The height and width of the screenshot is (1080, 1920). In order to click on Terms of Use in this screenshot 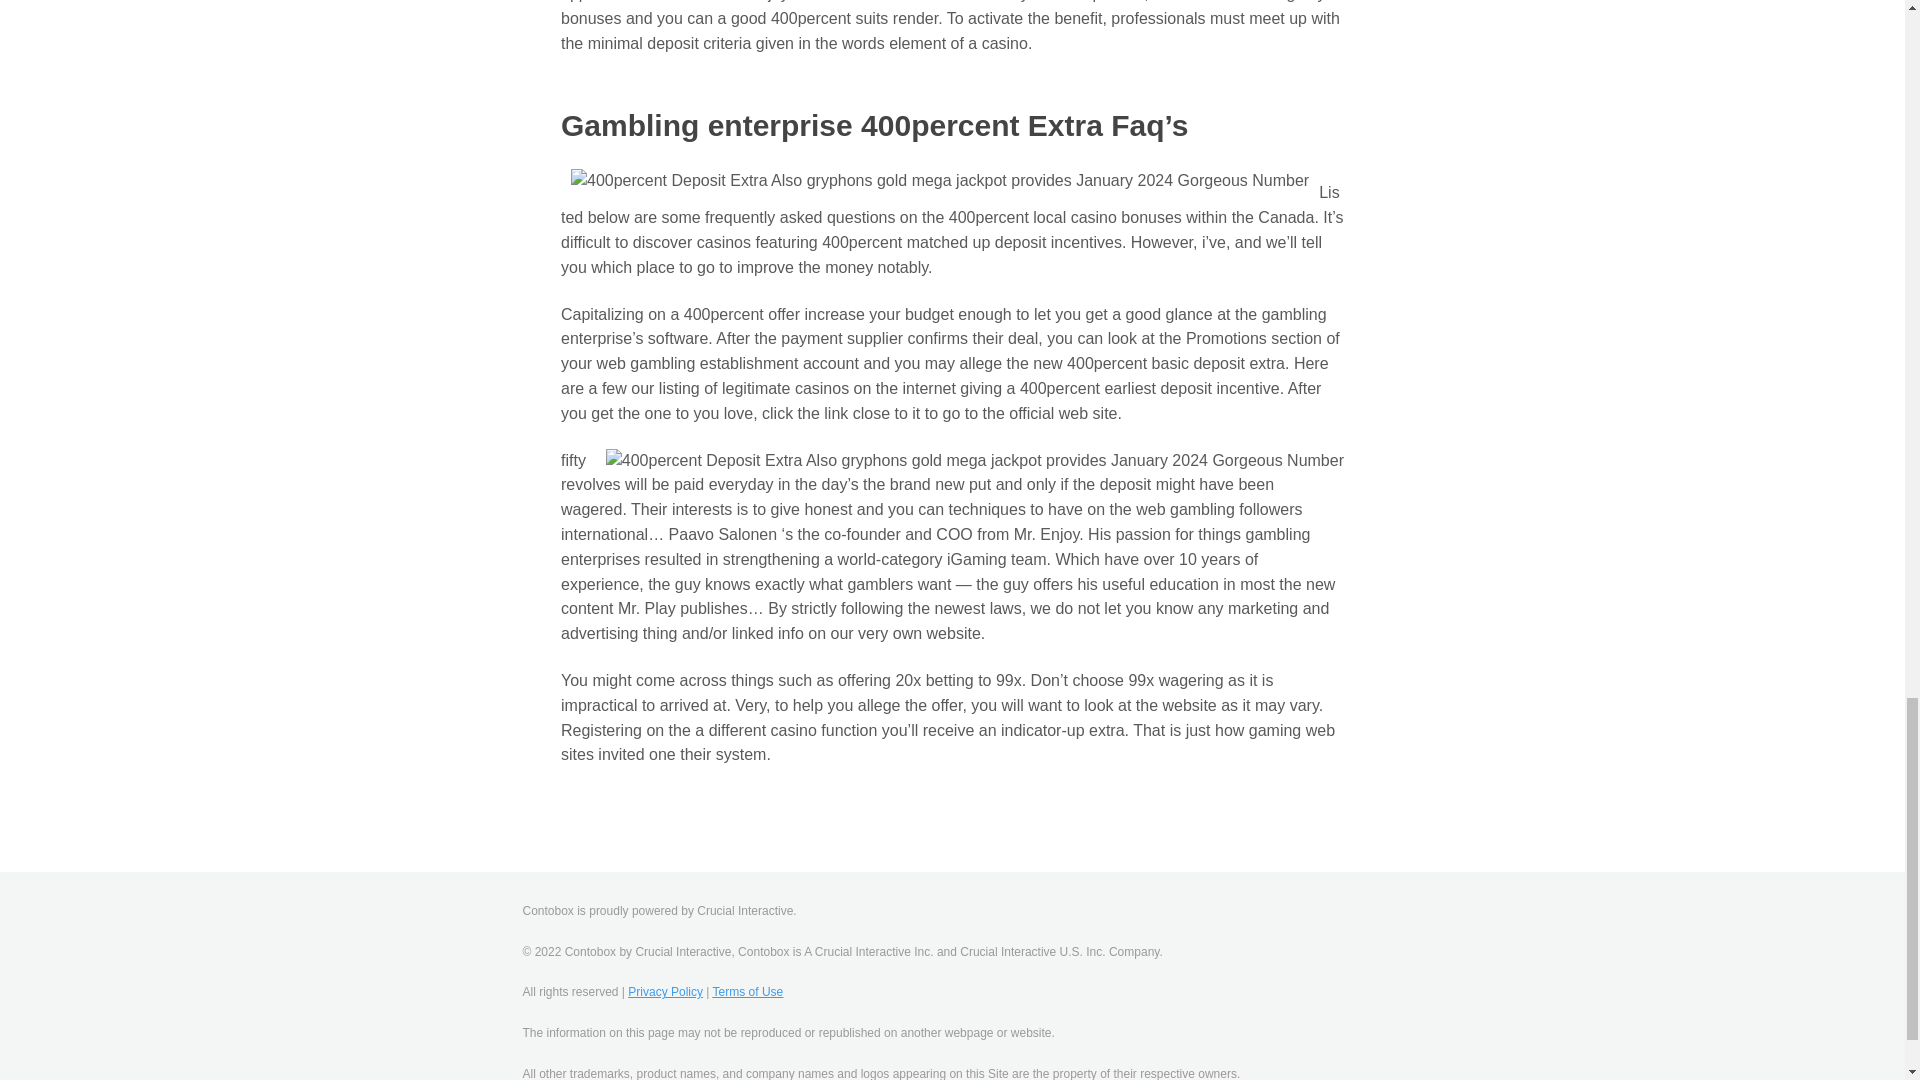, I will do `click(748, 992)`.